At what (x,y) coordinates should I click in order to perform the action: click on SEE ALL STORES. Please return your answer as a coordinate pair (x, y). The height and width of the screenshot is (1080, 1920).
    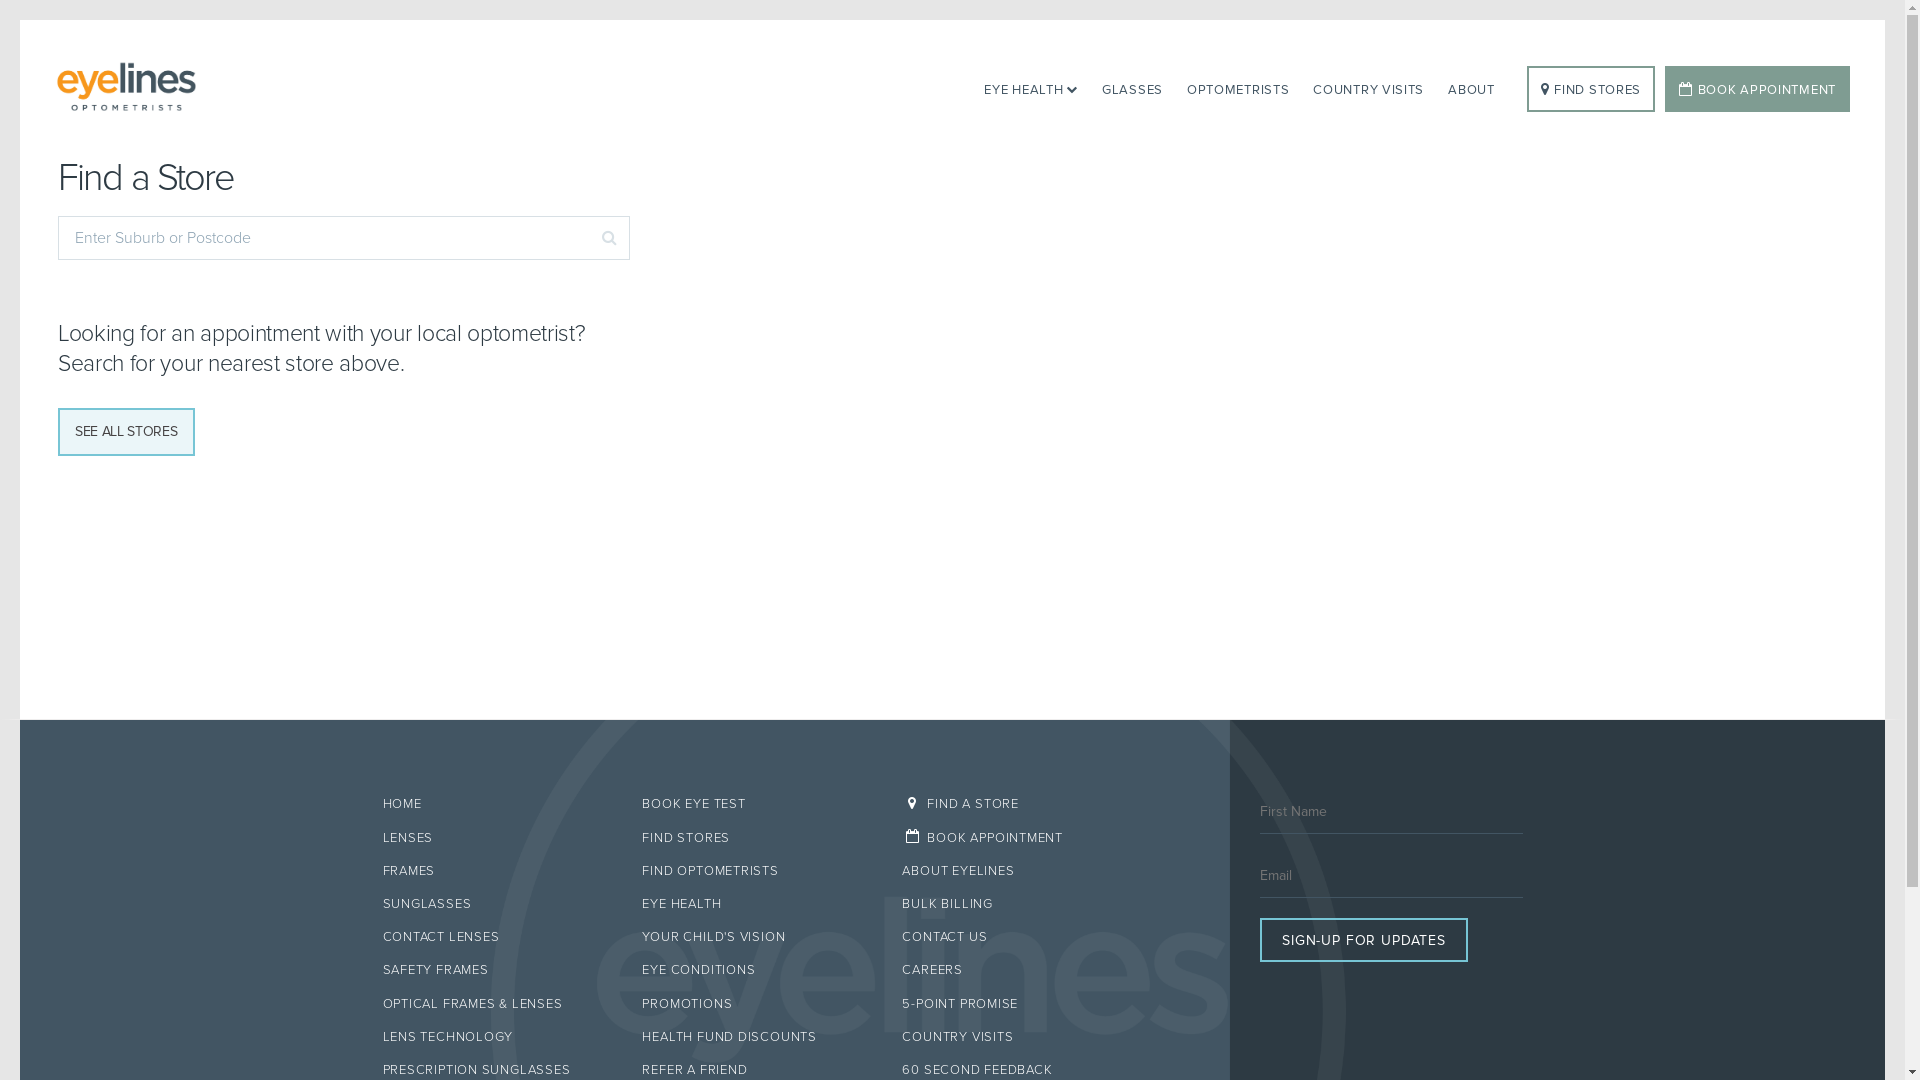
    Looking at the image, I should click on (126, 432).